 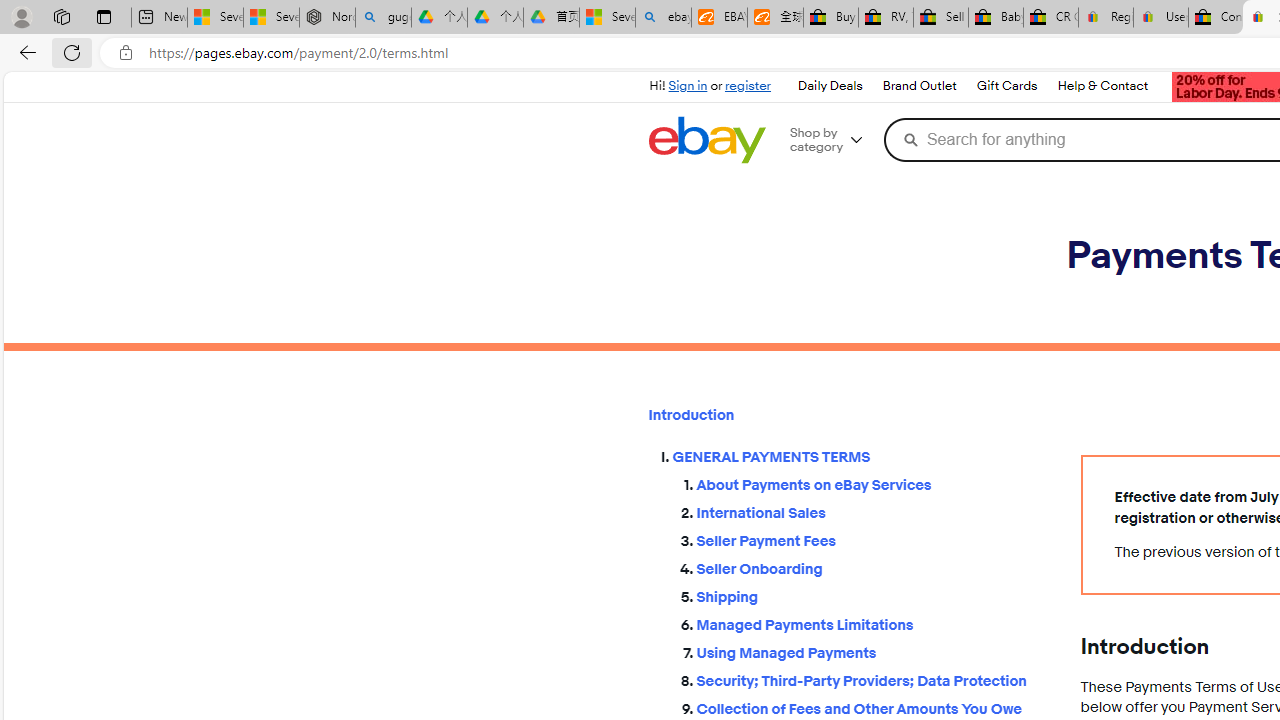 I want to click on User Privacy Notice | eBay, so click(x=1160, y=18).